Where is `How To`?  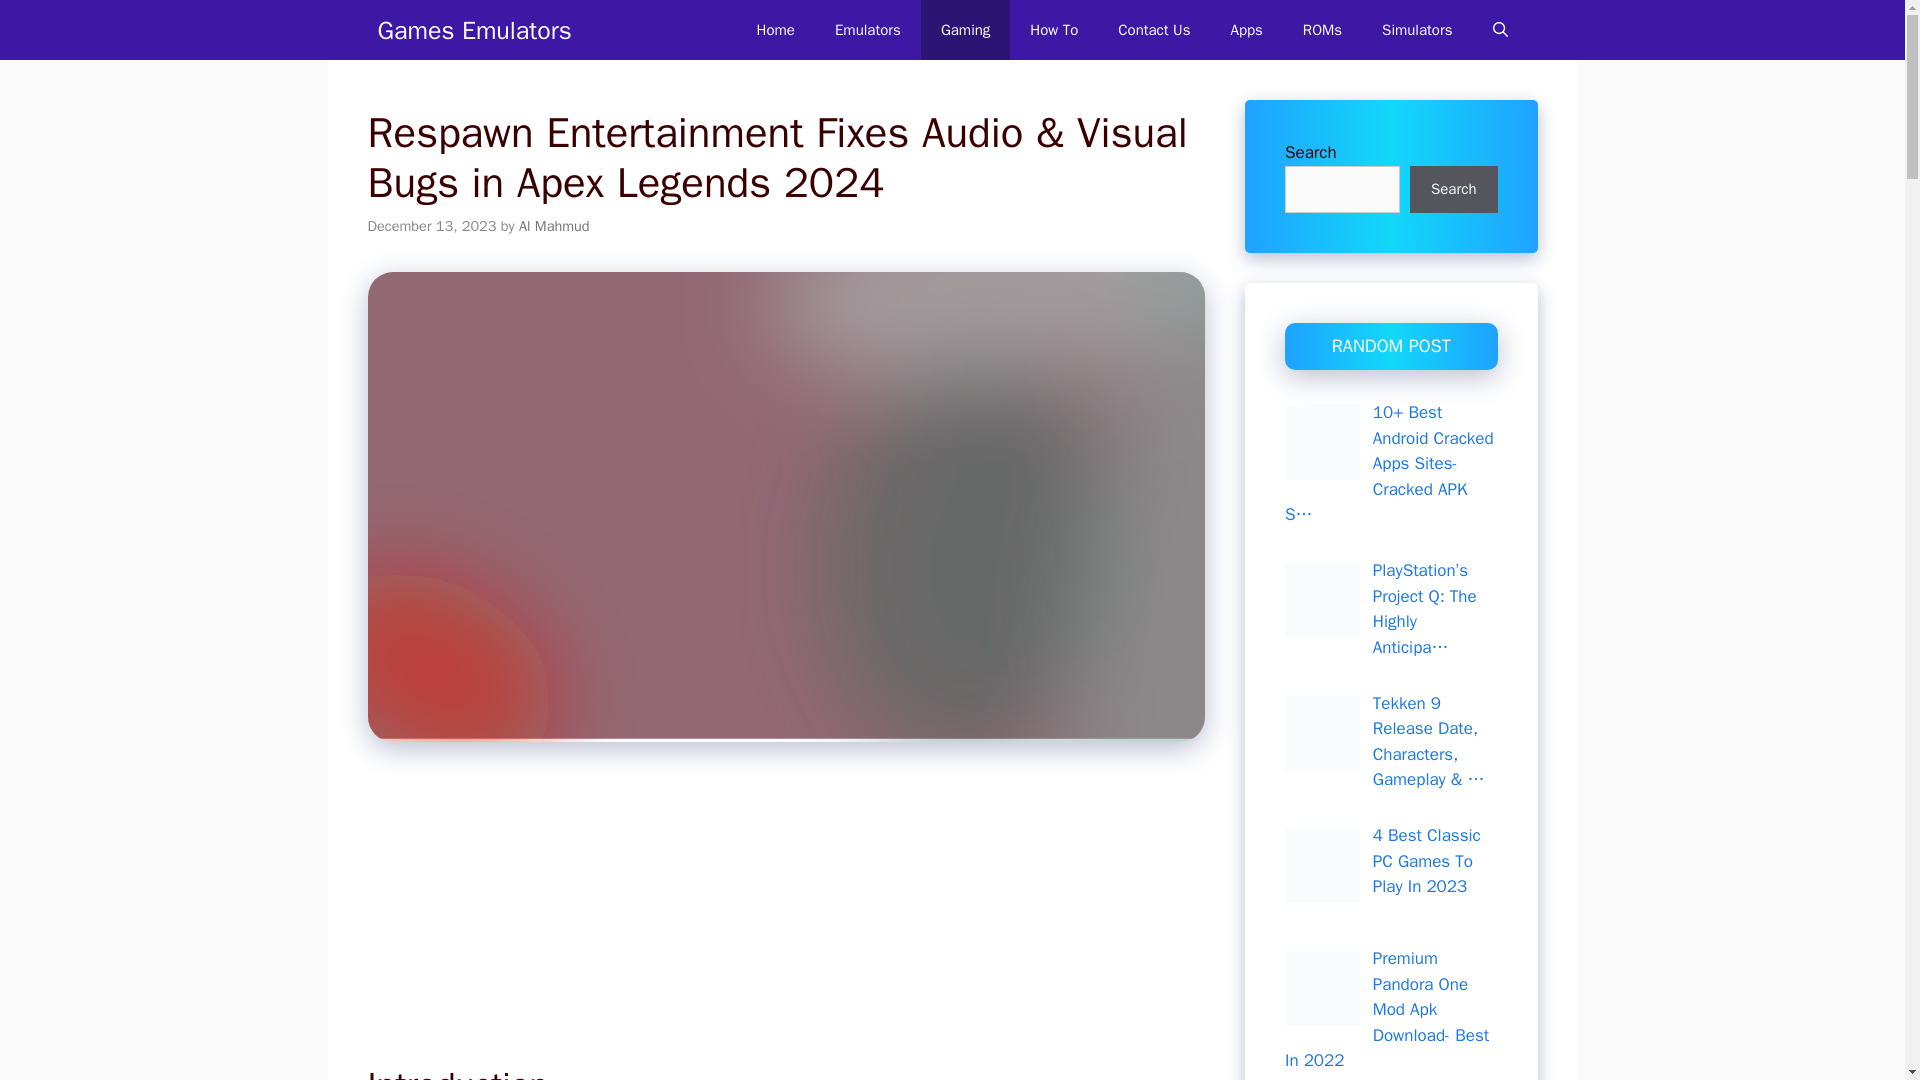
How To is located at coordinates (1054, 30).